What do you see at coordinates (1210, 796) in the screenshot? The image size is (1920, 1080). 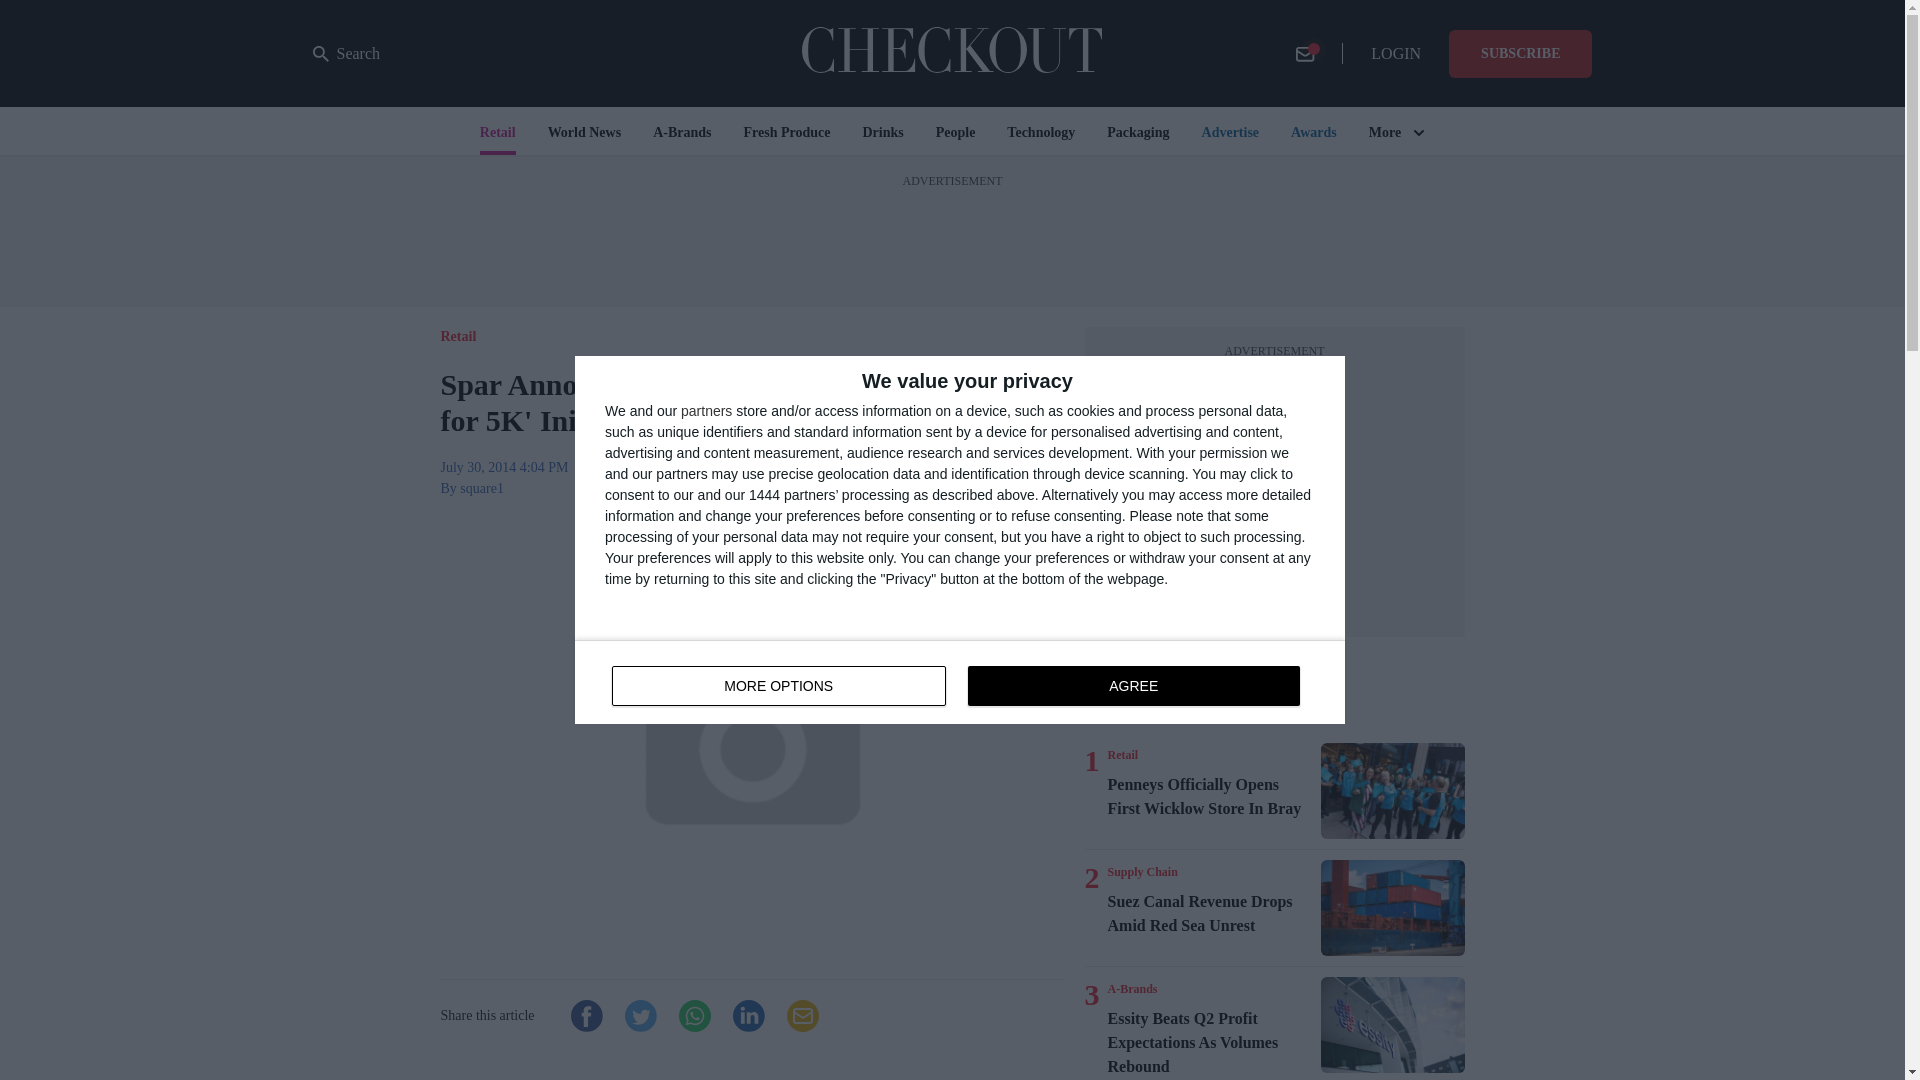 I see `Penneys Officially Opens First Wicklow Store In Bray` at bounding box center [1210, 796].